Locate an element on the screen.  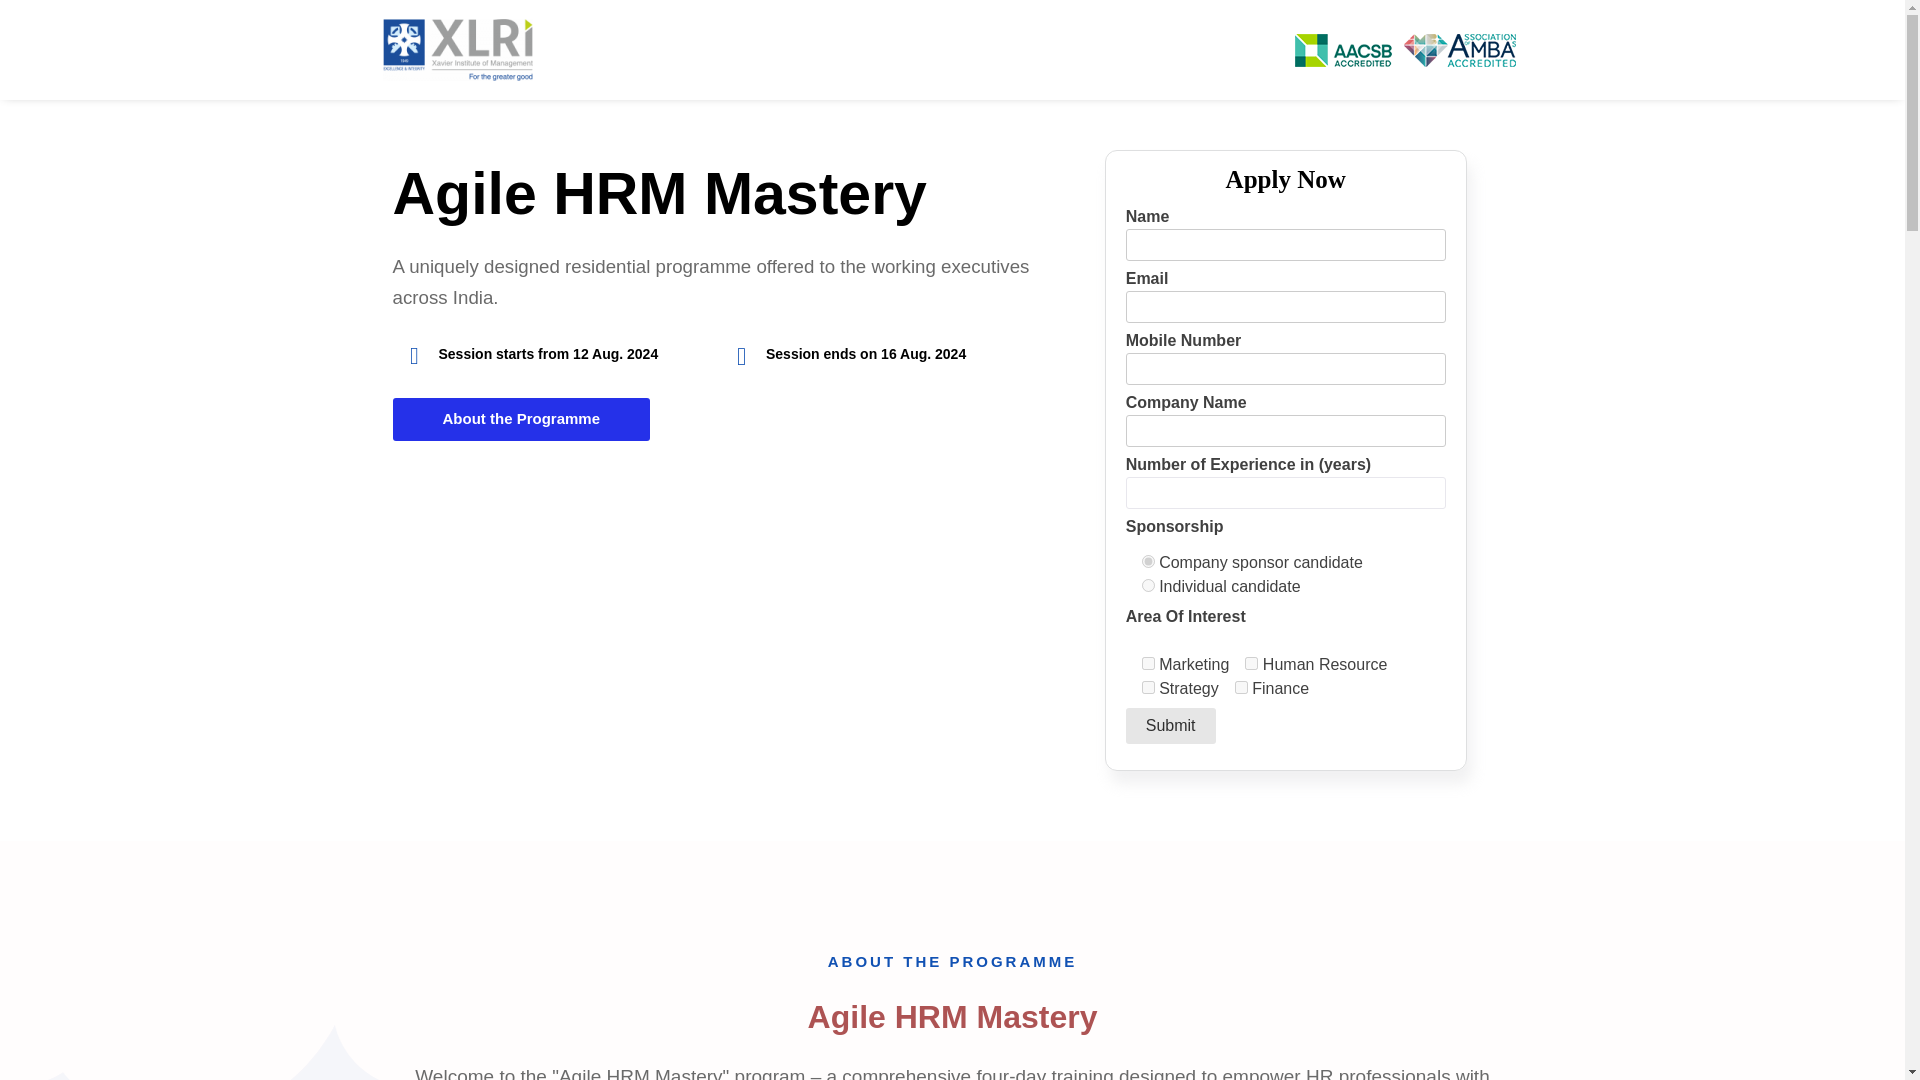
Finance is located at coordinates (1241, 686).